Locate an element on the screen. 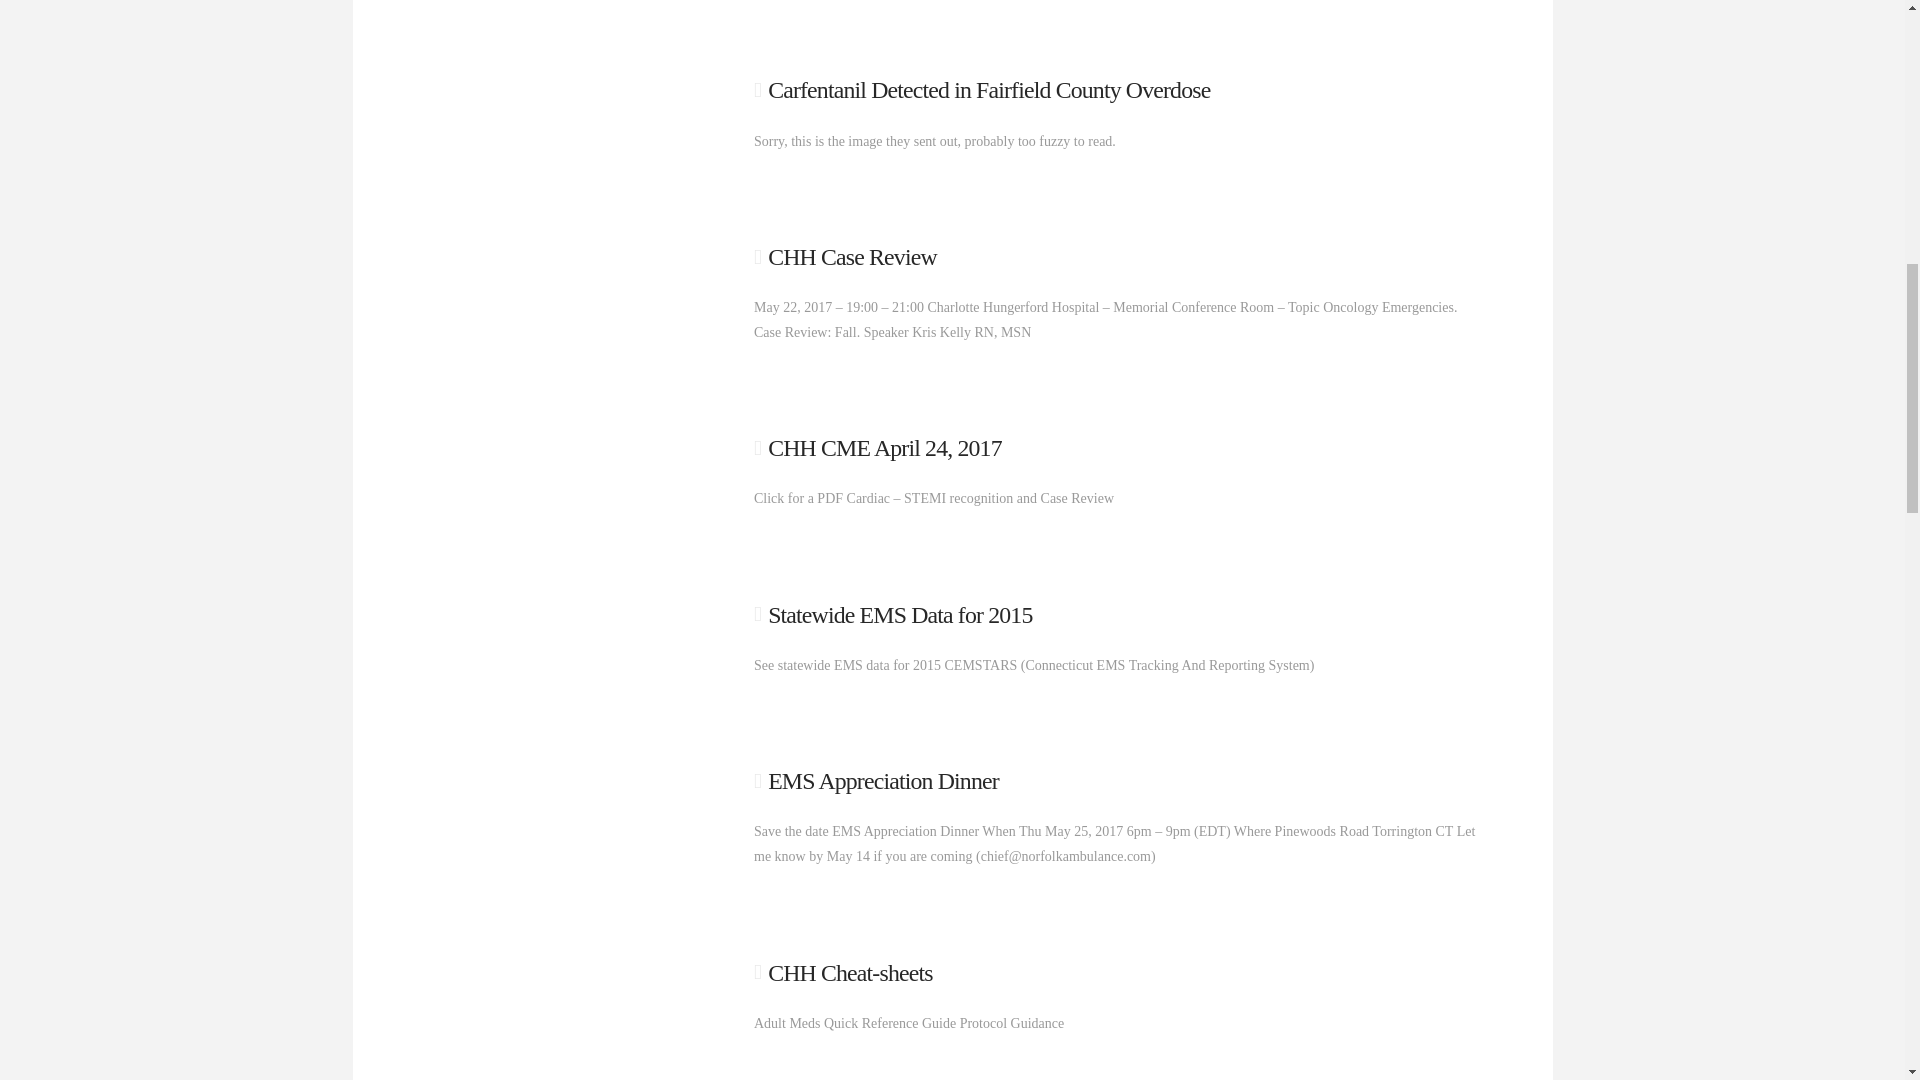 Image resolution: width=1920 pixels, height=1080 pixels. CHH Case Review is located at coordinates (852, 257).